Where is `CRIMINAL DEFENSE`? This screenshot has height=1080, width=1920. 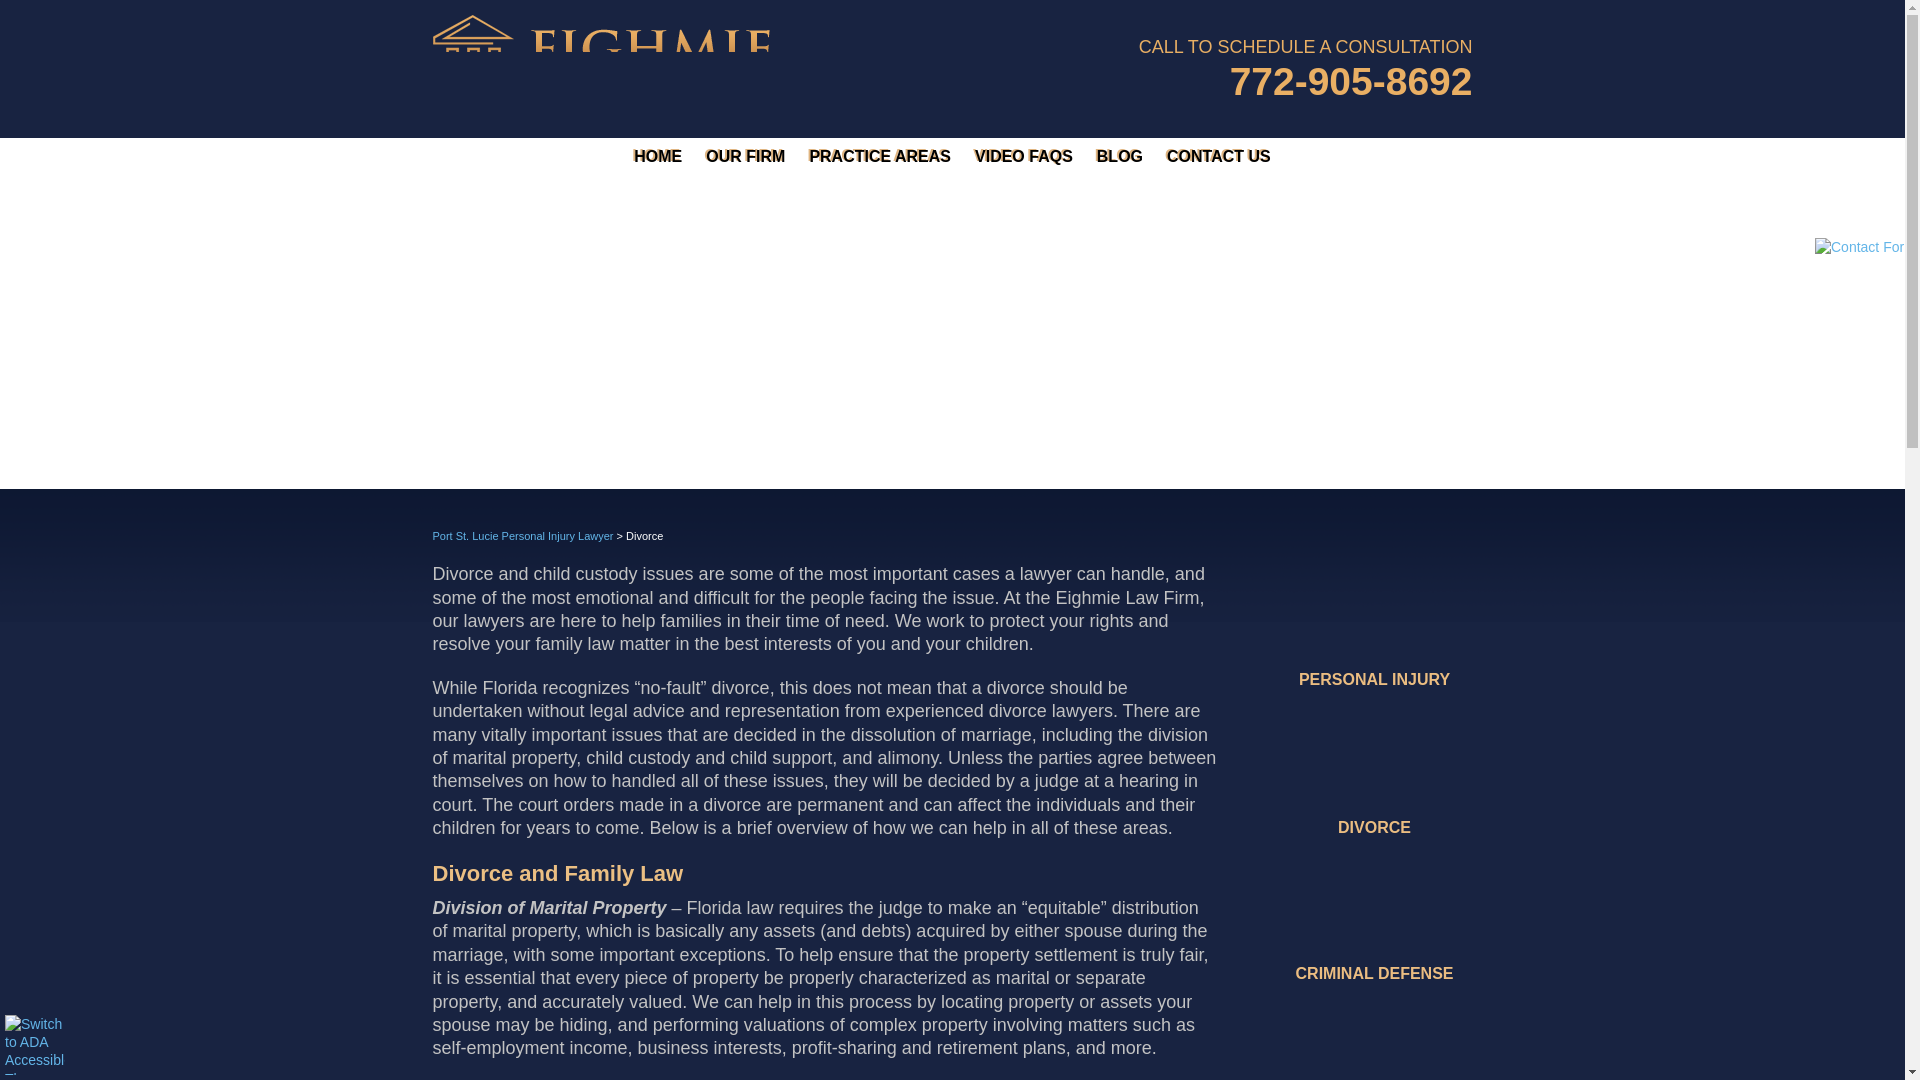 CRIMINAL DEFENSE is located at coordinates (1374, 920).